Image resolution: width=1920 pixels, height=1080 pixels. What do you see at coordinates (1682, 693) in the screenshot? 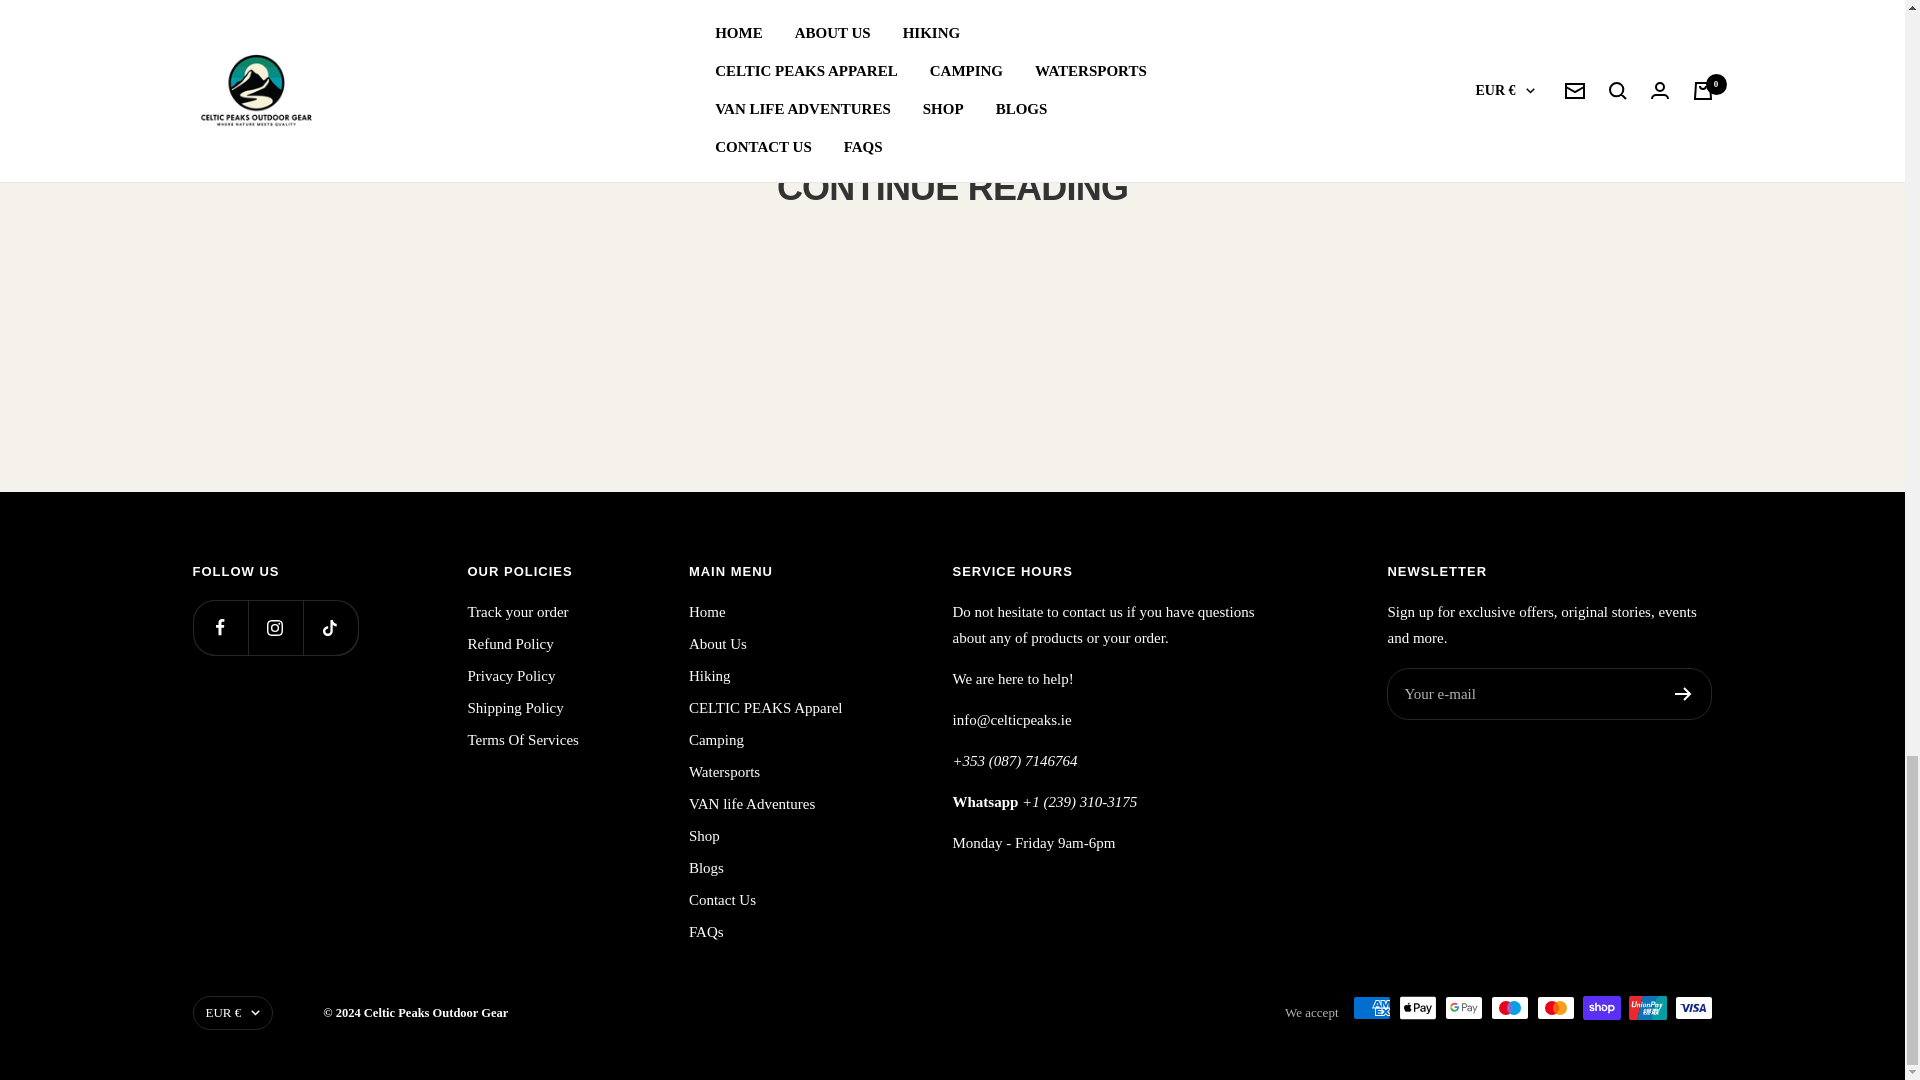
I see `Register` at bounding box center [1682, 693].